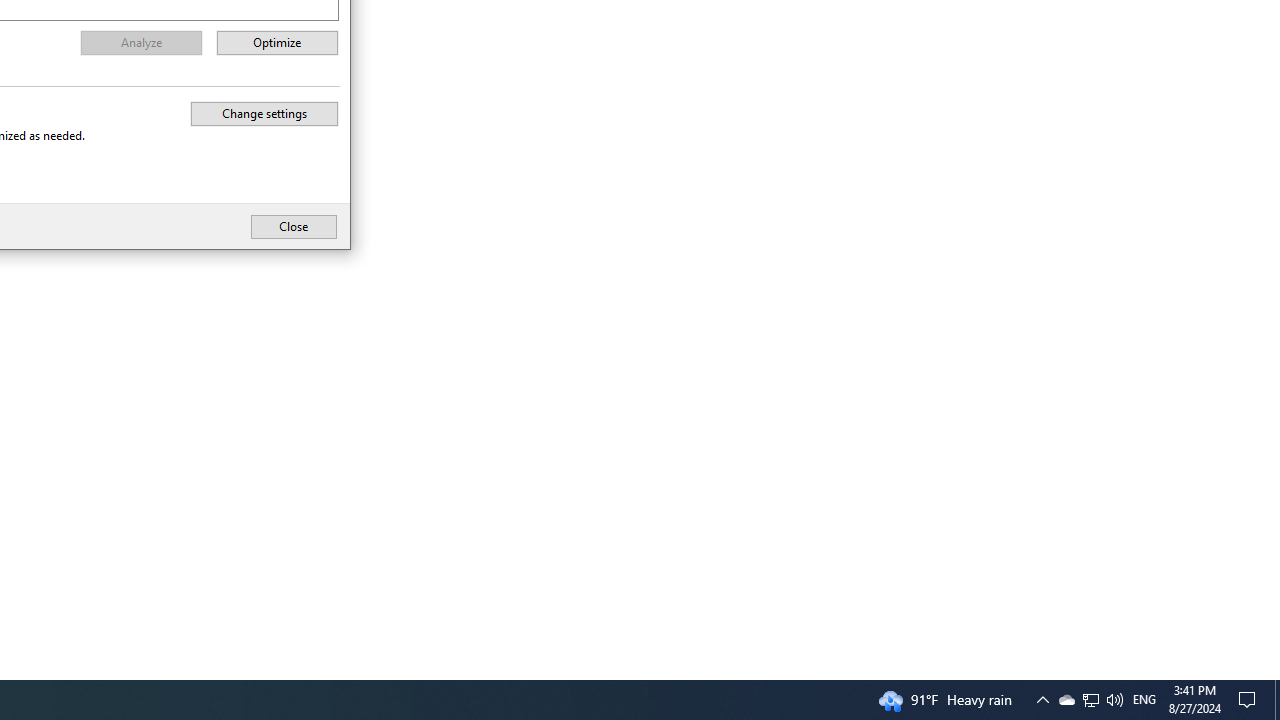  I want to click on Q2790: 100%, so click(1250, 700).